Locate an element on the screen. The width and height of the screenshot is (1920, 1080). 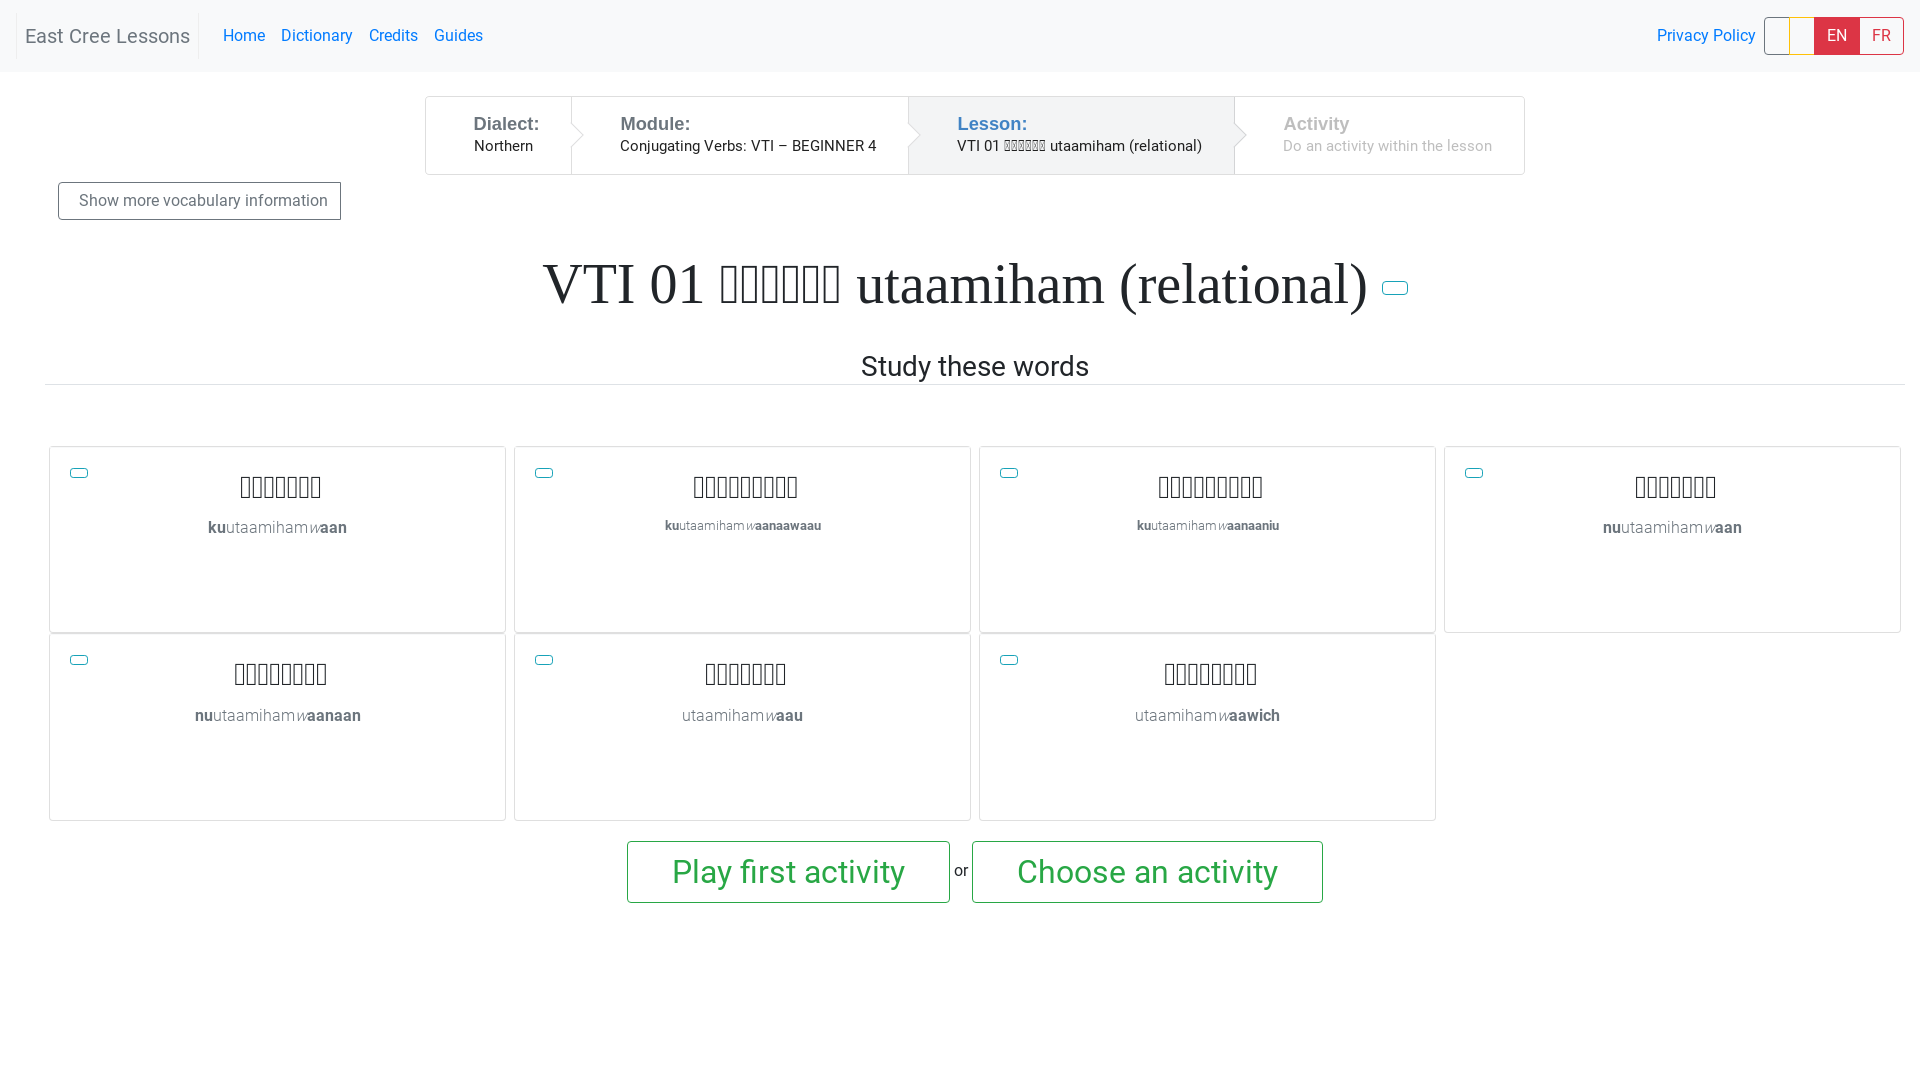
EN is located at coordinates (1837, 36).